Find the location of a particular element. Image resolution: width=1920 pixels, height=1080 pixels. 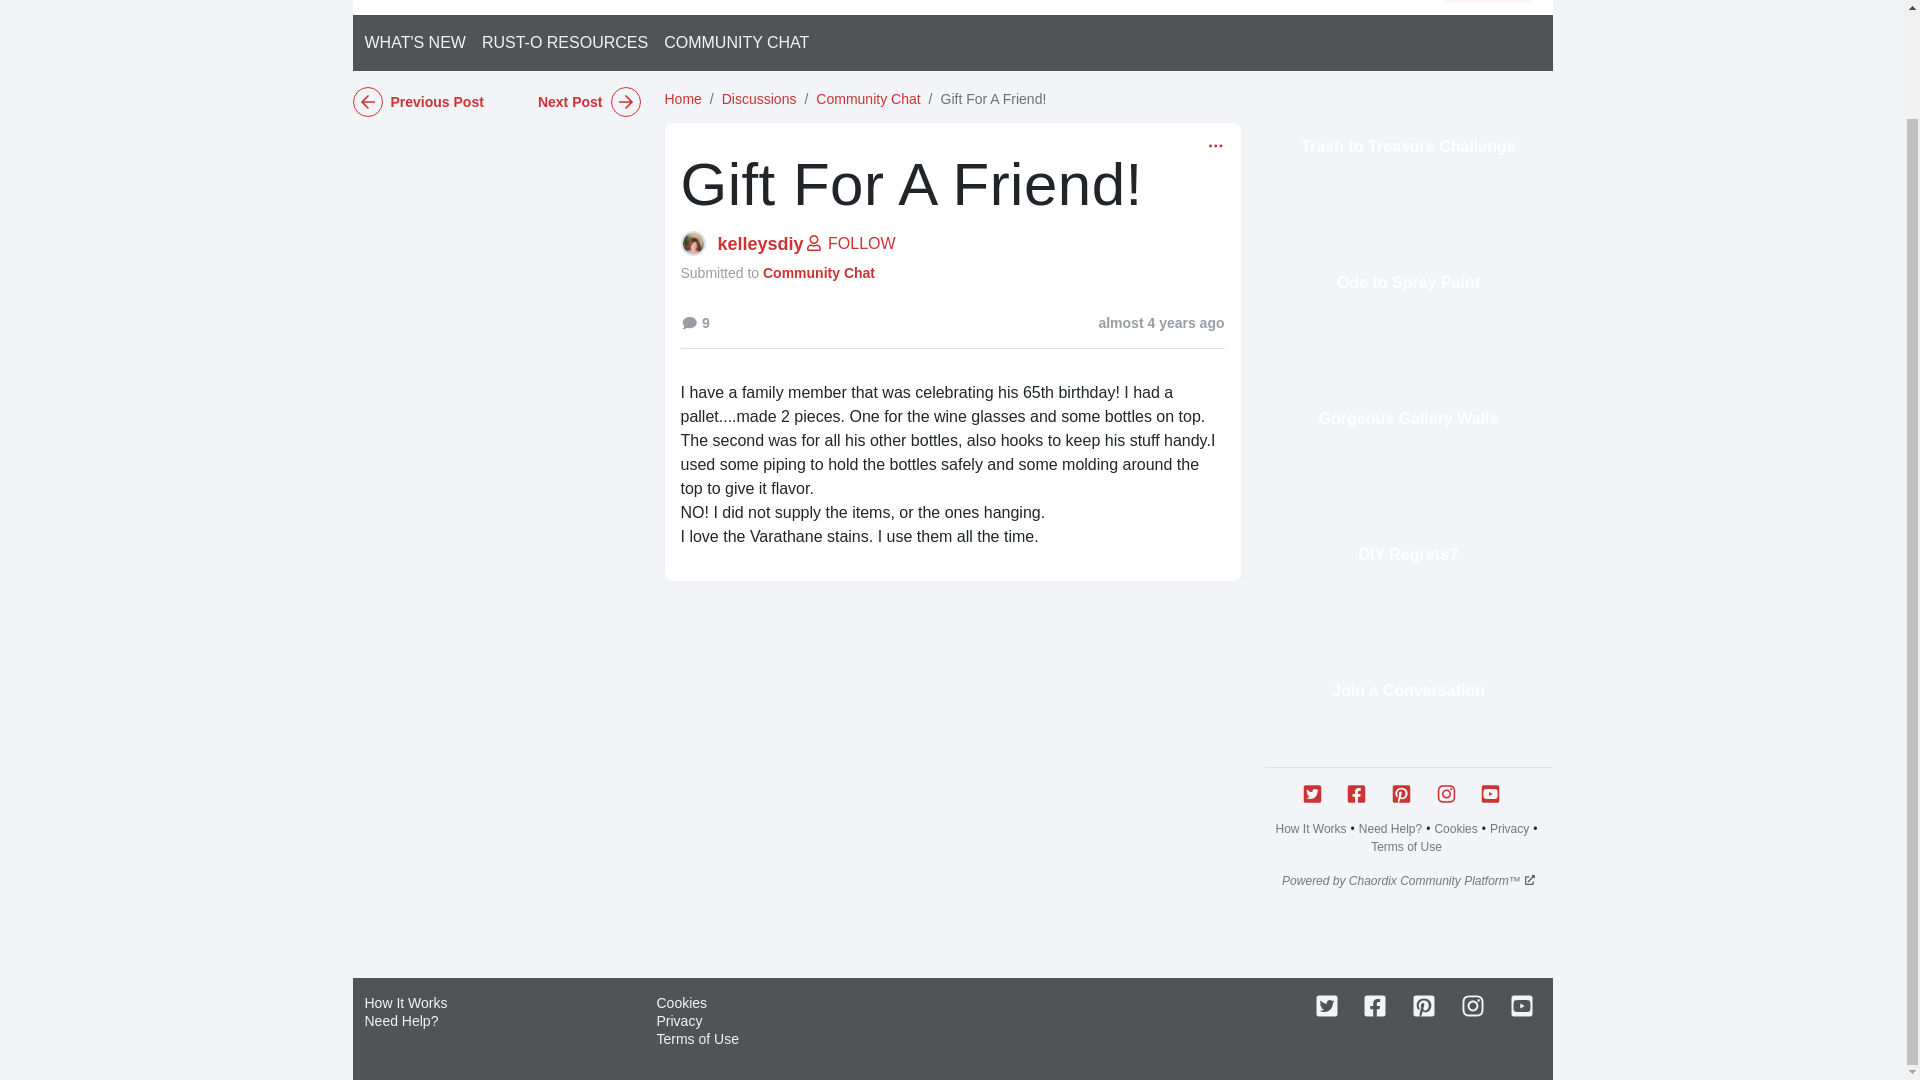

9 is located at coordinates (694, 322).